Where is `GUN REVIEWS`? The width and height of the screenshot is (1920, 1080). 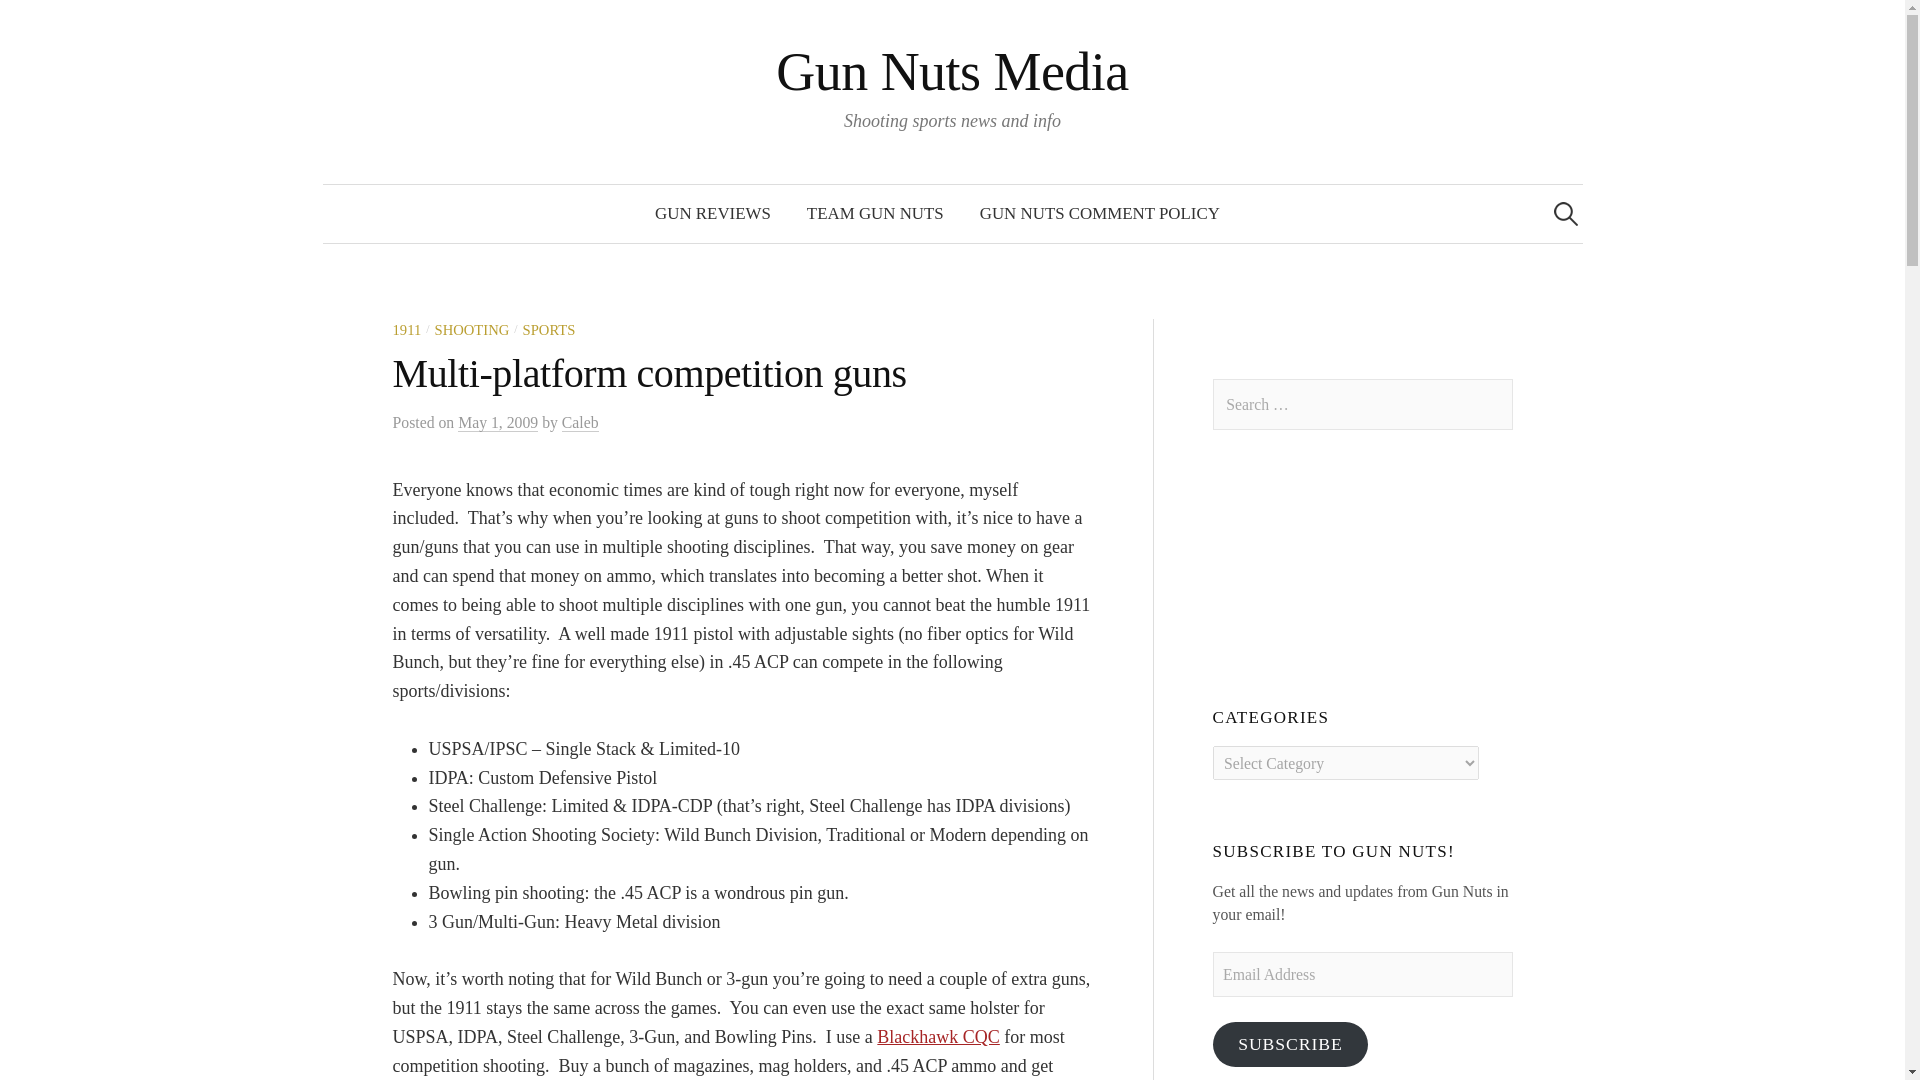
GUN REVIEWS is located at coordinates (713, 214).